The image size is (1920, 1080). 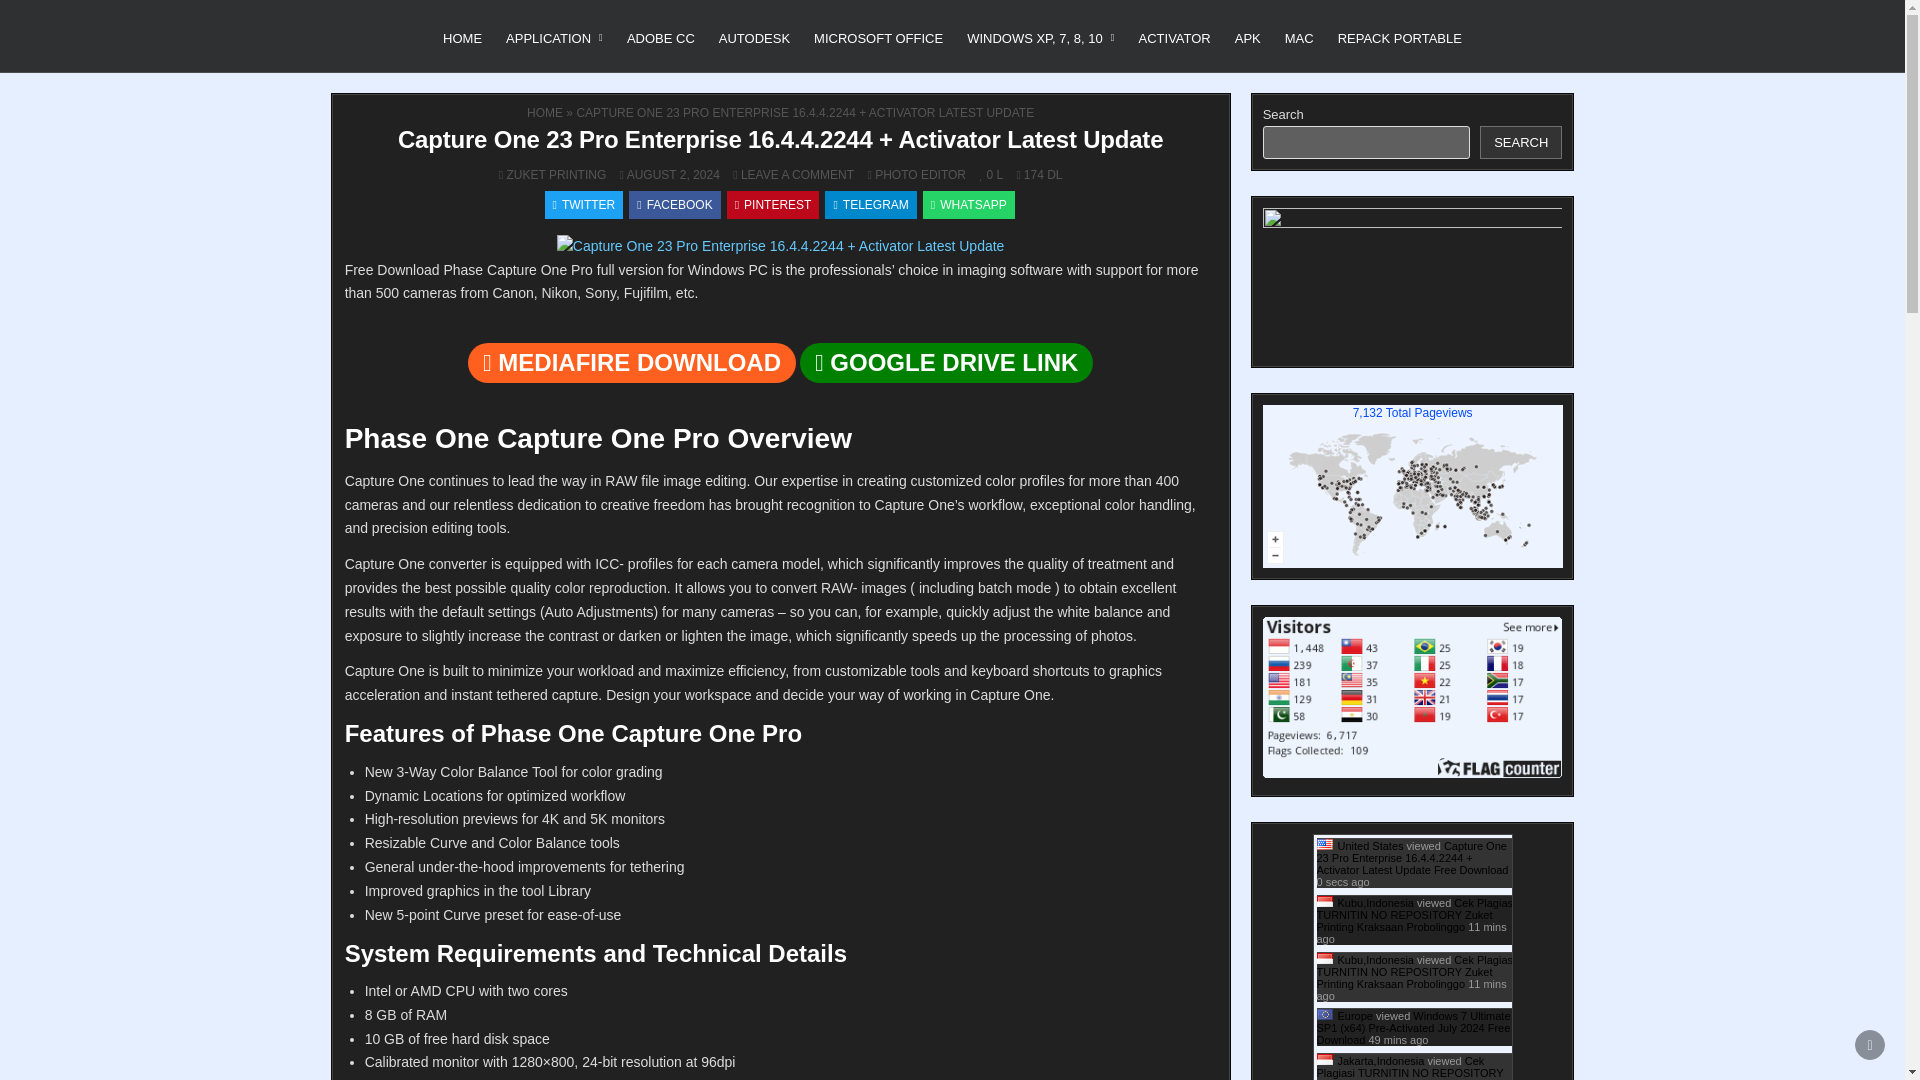 What do you see at coordinates (1028, 174) in the screenshot?
I see `174 Views` at bounding box center [1028, 174].